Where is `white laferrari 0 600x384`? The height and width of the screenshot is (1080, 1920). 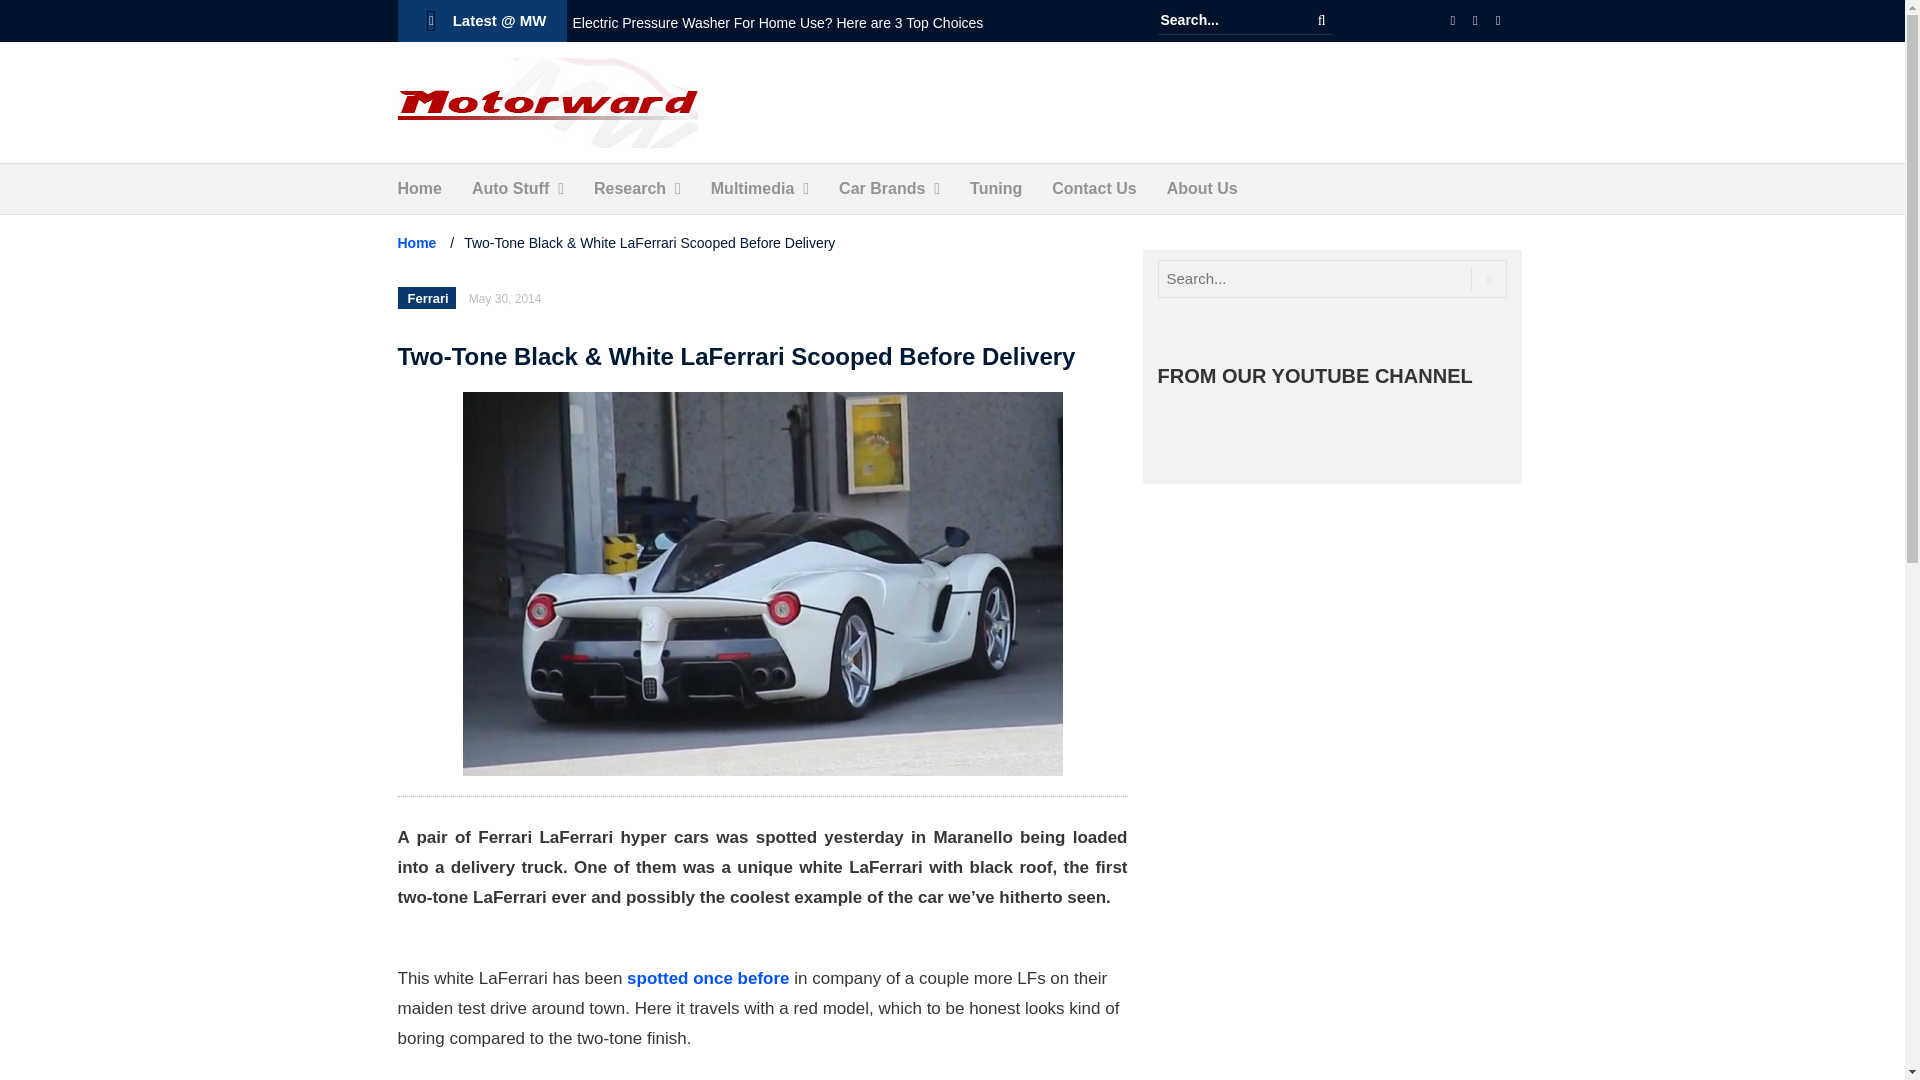 white laferrari 0 600x384 is located at coordinates (762, 584).